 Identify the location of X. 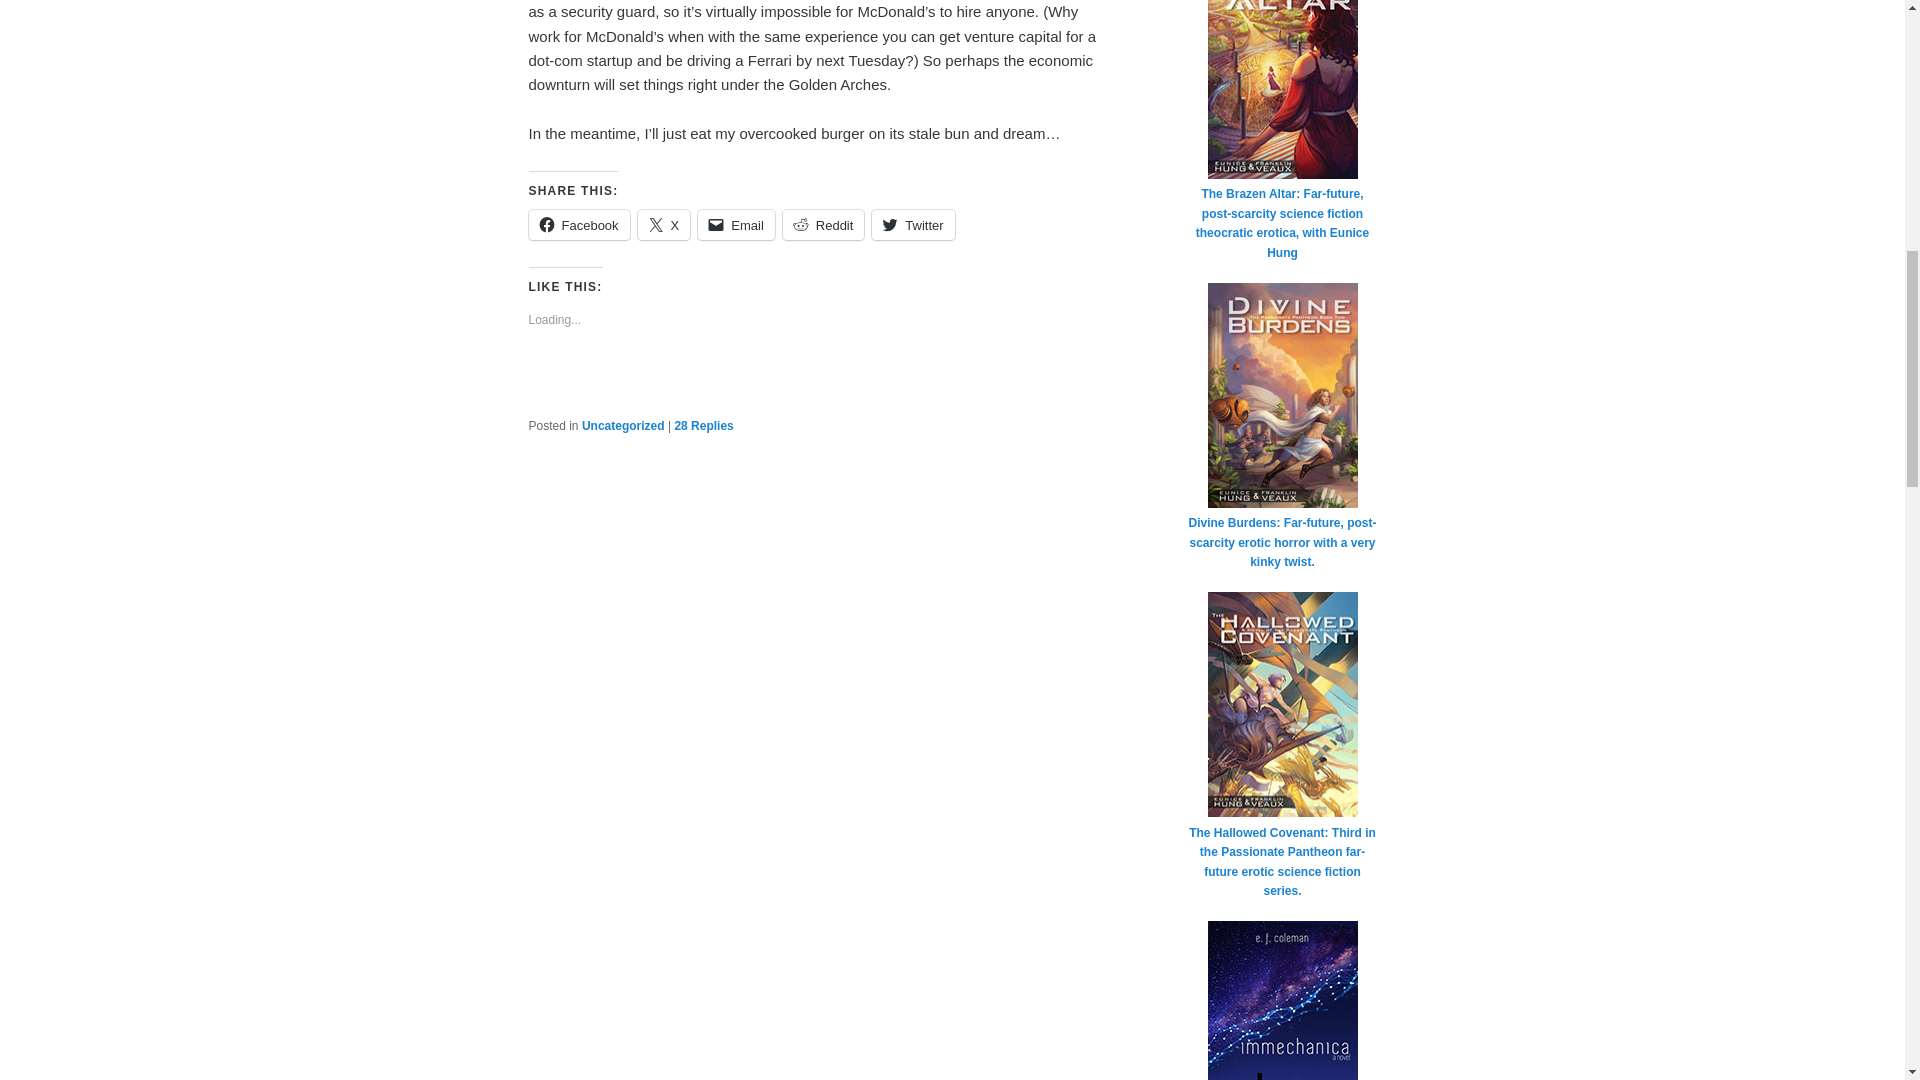
(664, 224).